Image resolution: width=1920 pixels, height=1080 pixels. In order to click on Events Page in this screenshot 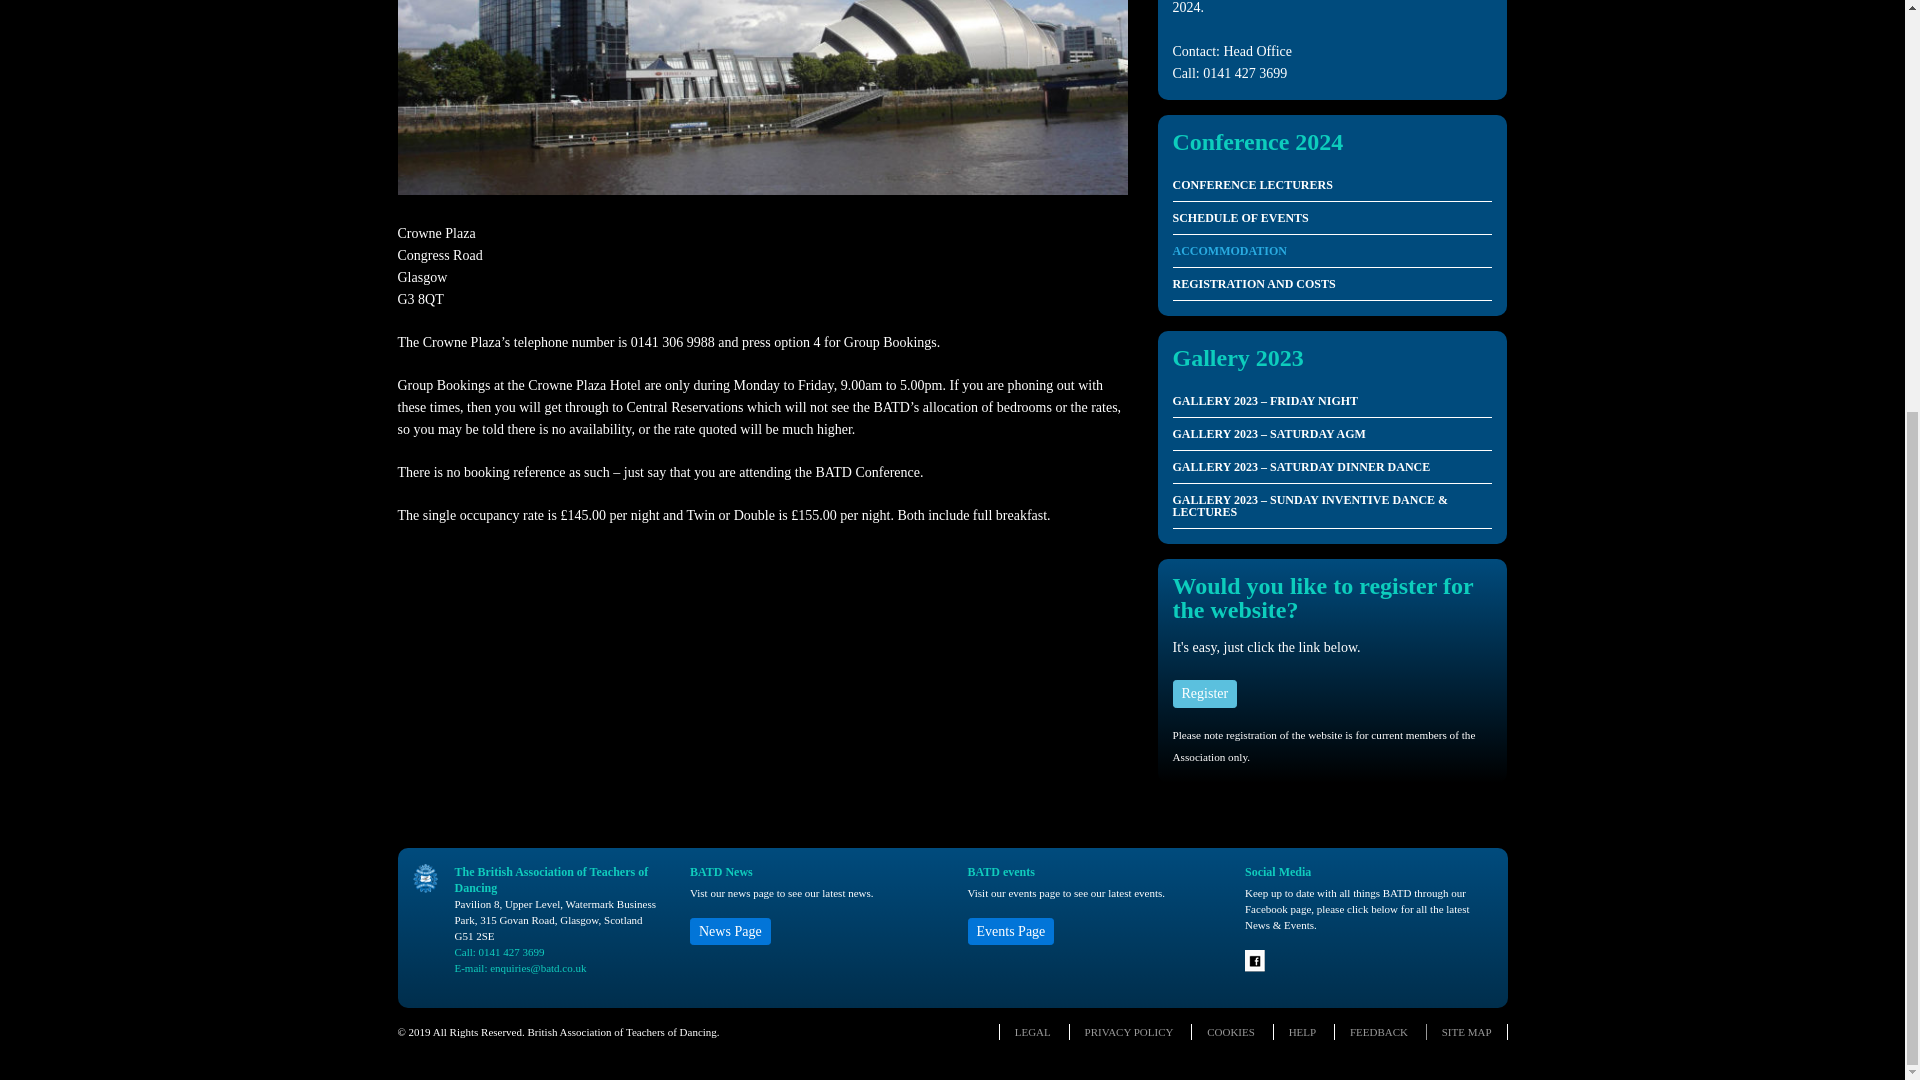, I will do `click(1010, 930)`.